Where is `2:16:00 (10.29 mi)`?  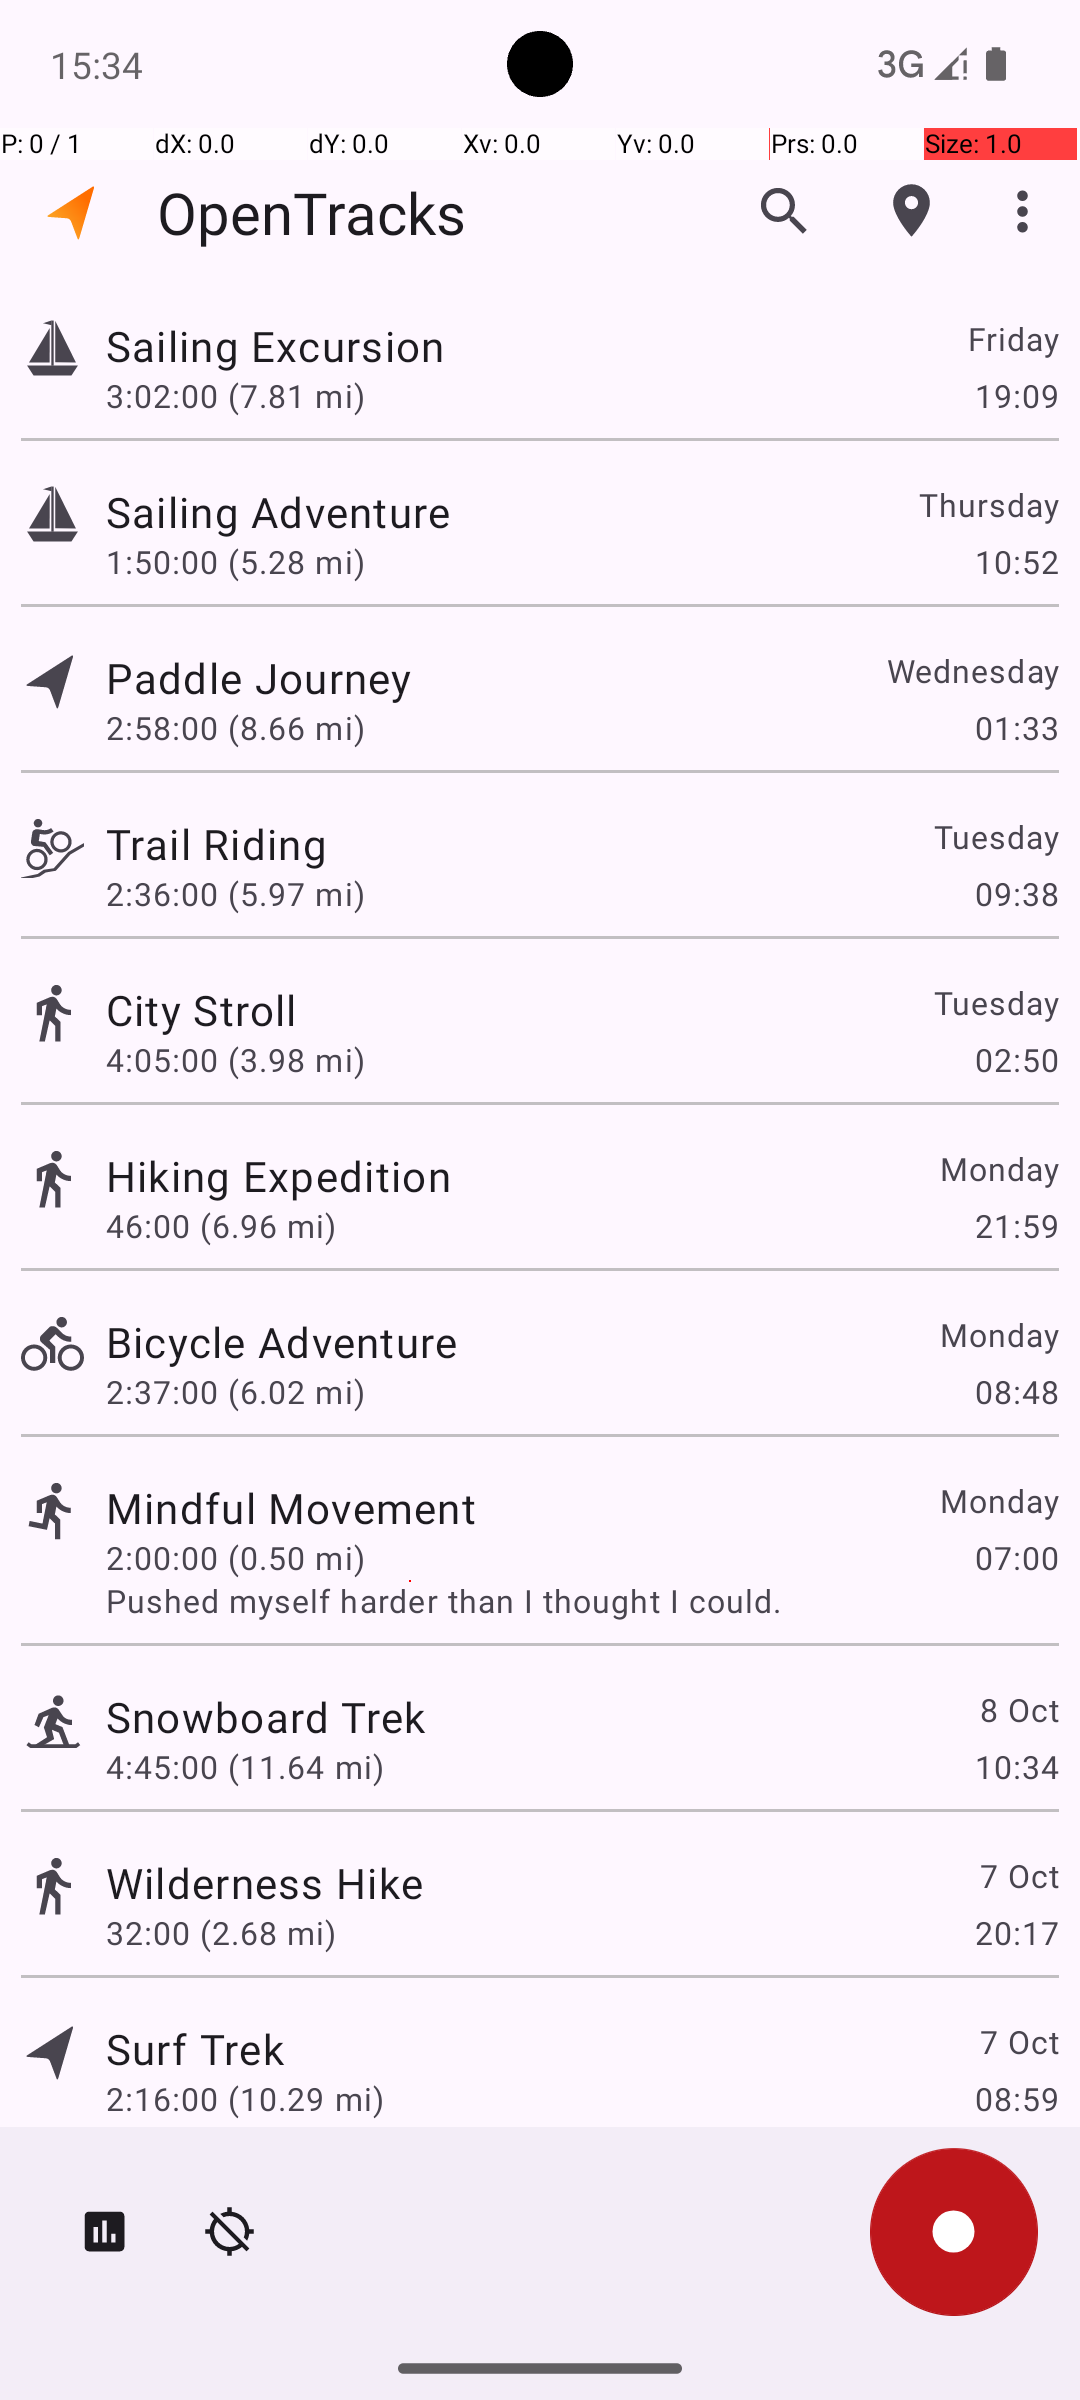 2:16:00 (10.29 mi) is located at coordinates (244, 2098).